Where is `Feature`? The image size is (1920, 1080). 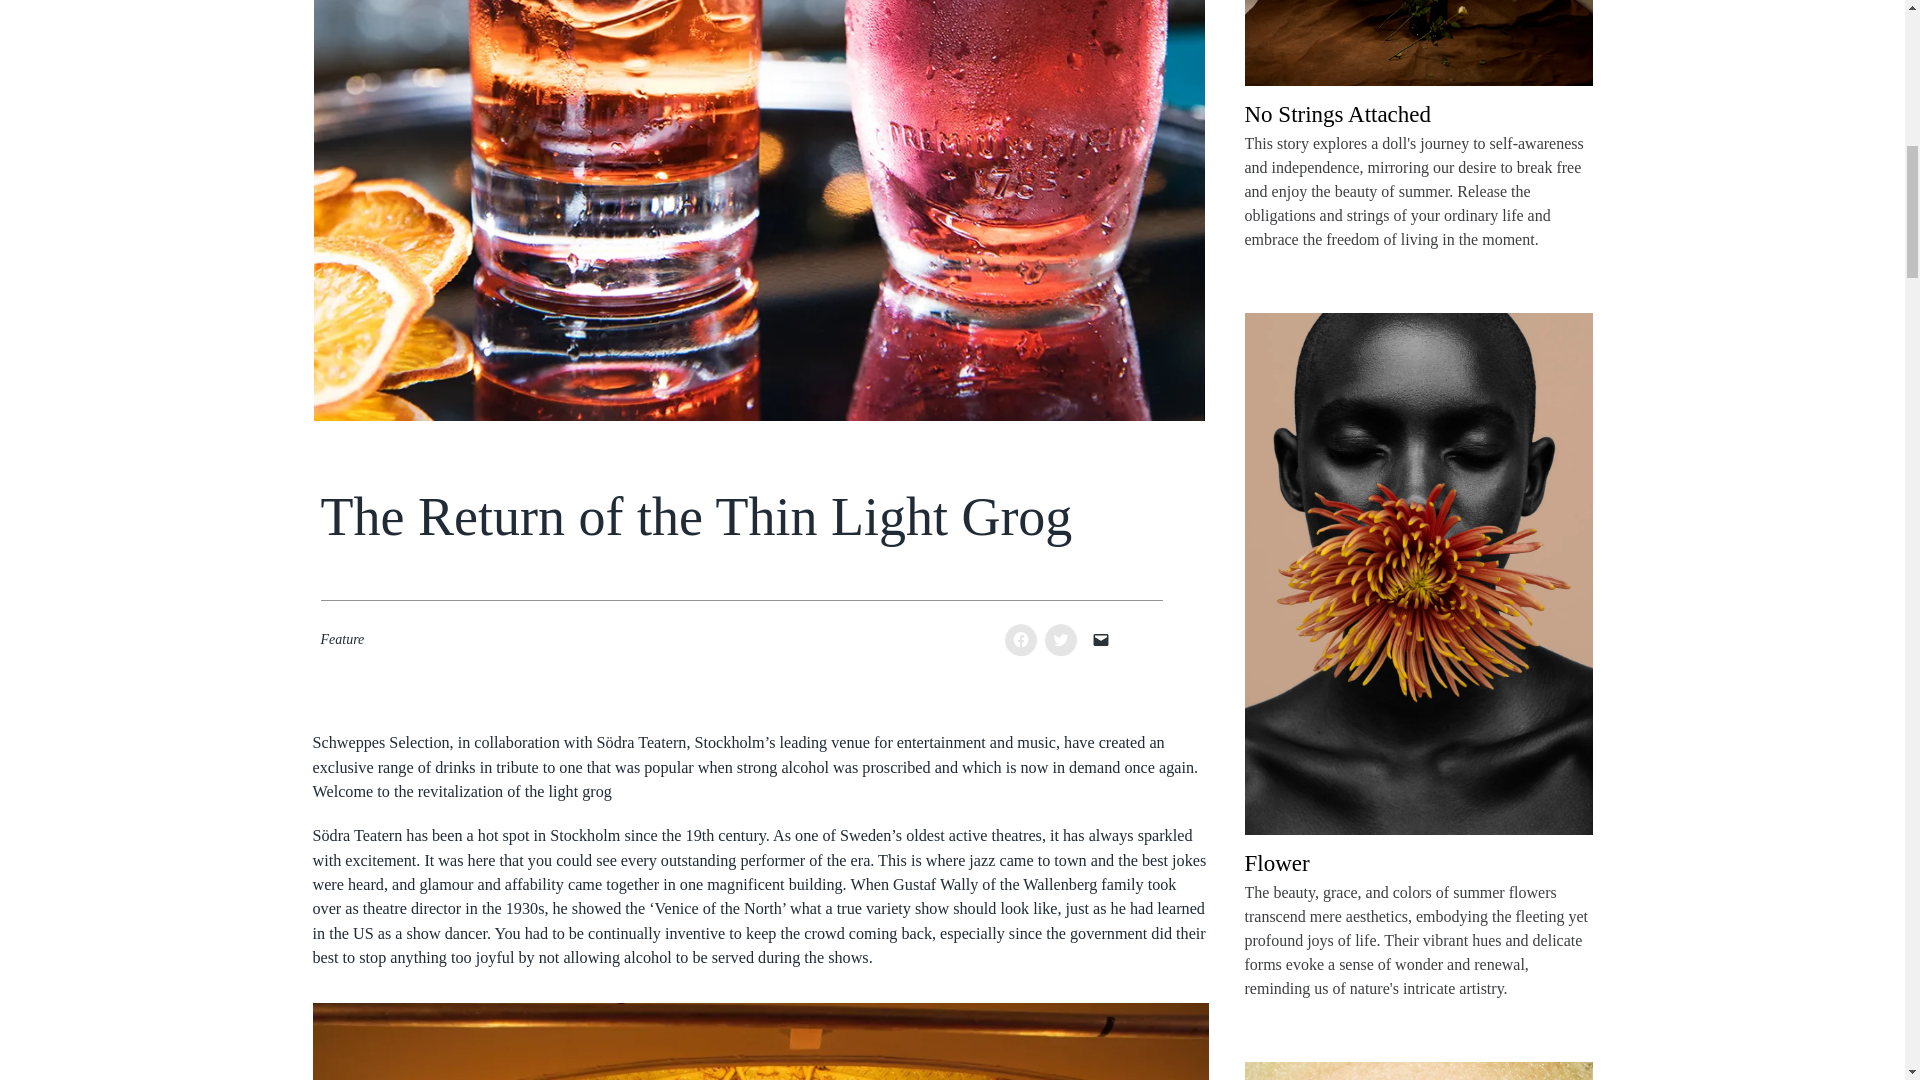 Feature is located at coordinates (342, 638).